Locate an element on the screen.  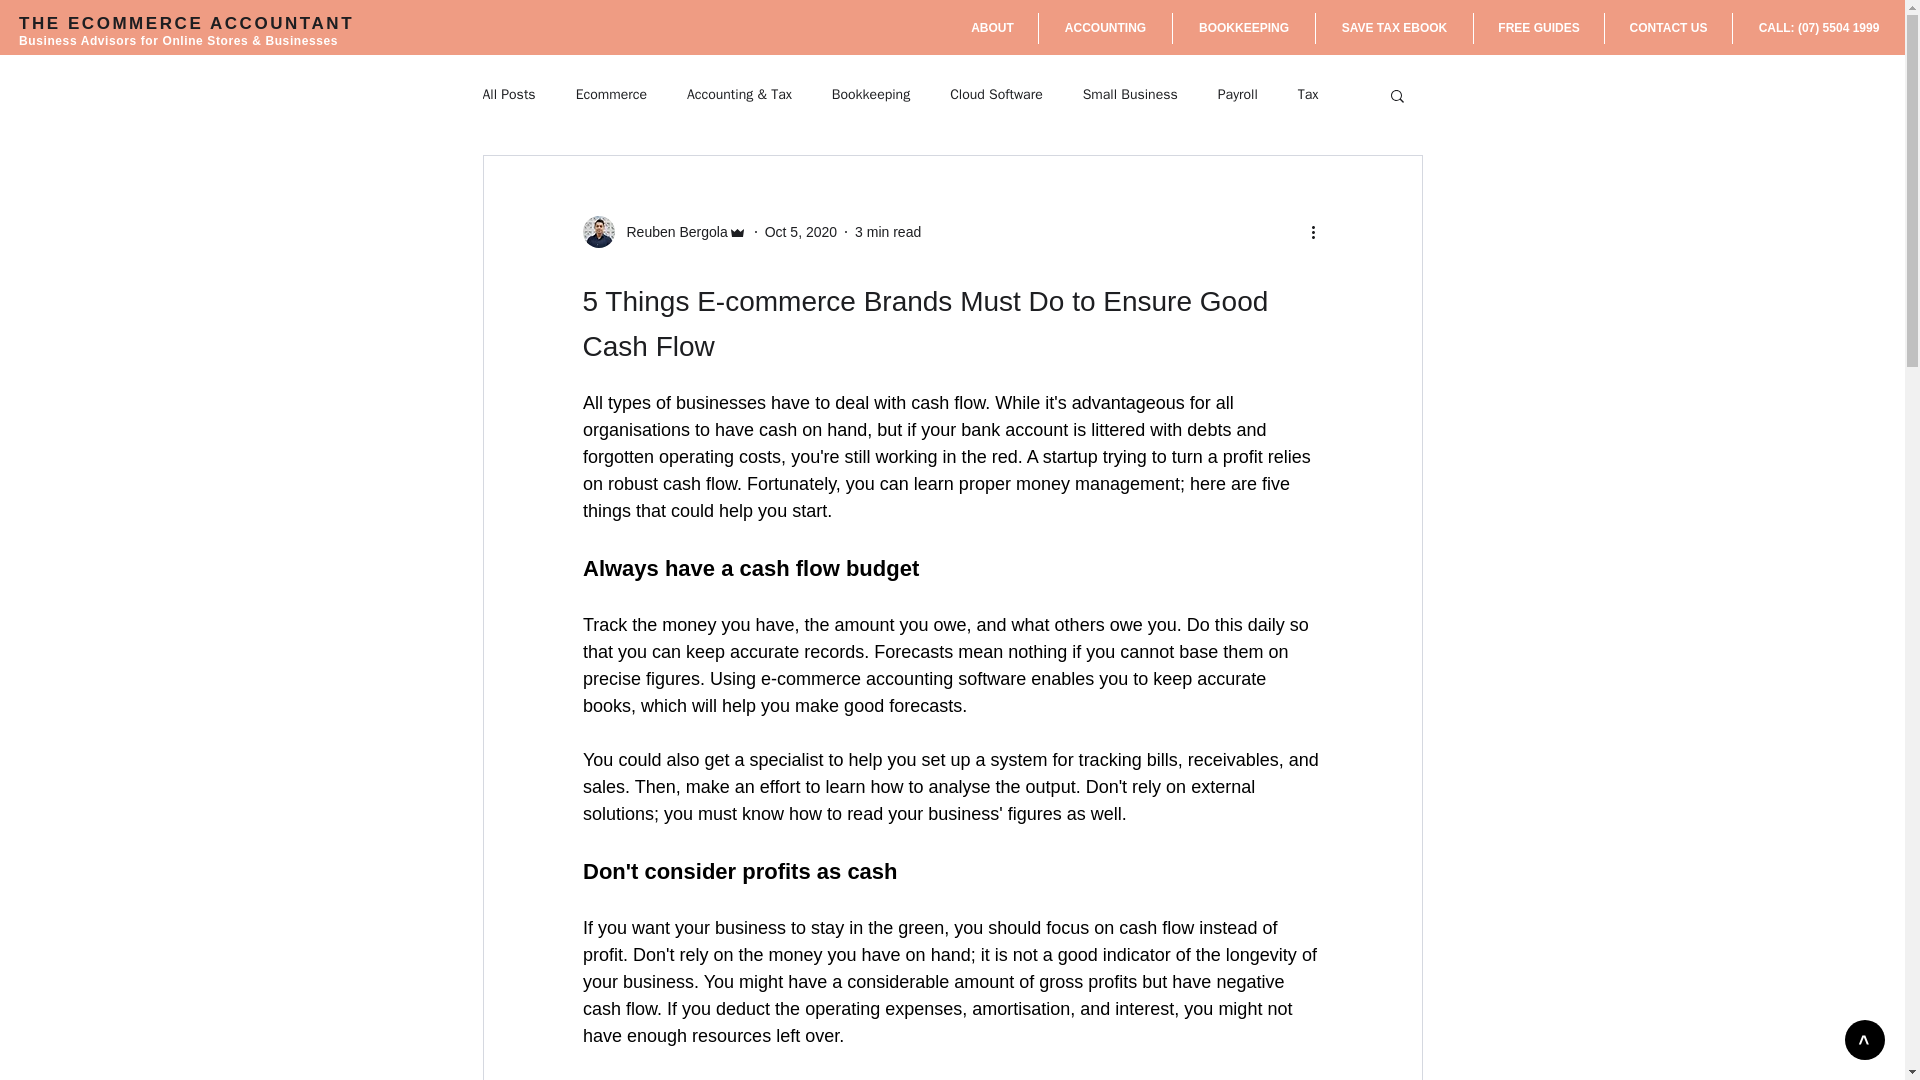
Tax is located at coordinates (1308, 94).